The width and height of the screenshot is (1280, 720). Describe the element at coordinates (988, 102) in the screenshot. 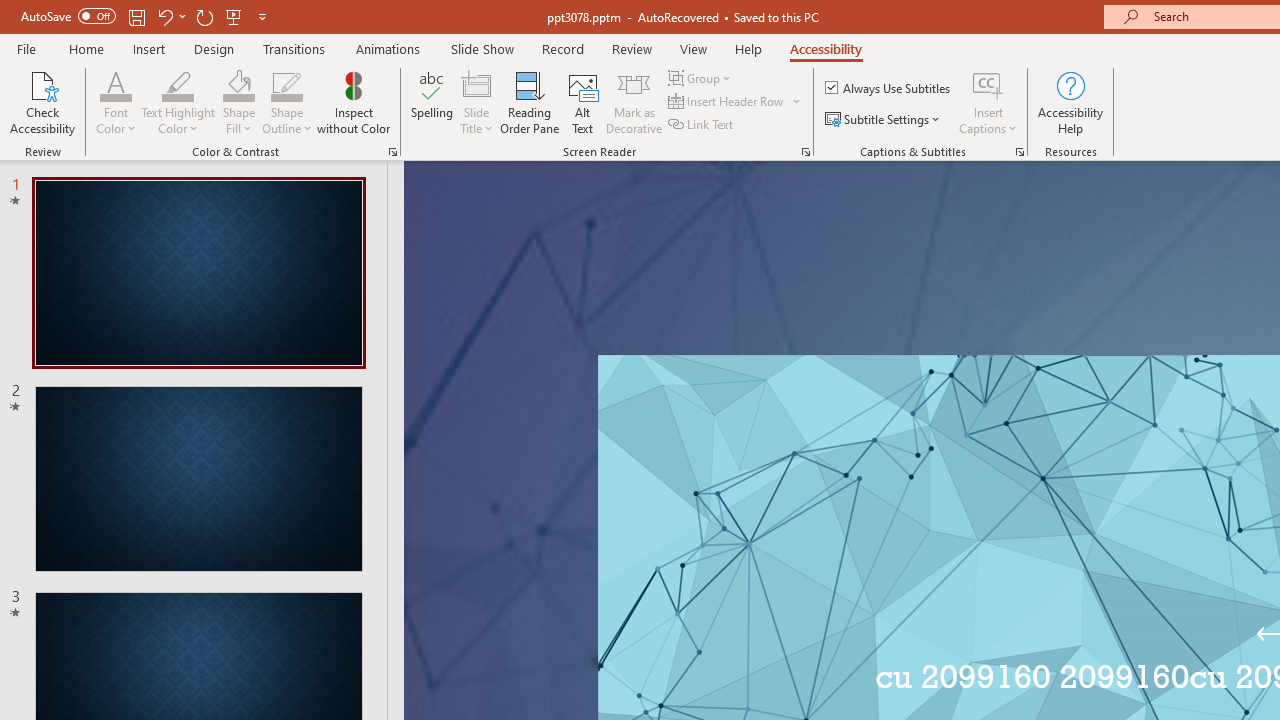

I see `Insert Captions` at that location.